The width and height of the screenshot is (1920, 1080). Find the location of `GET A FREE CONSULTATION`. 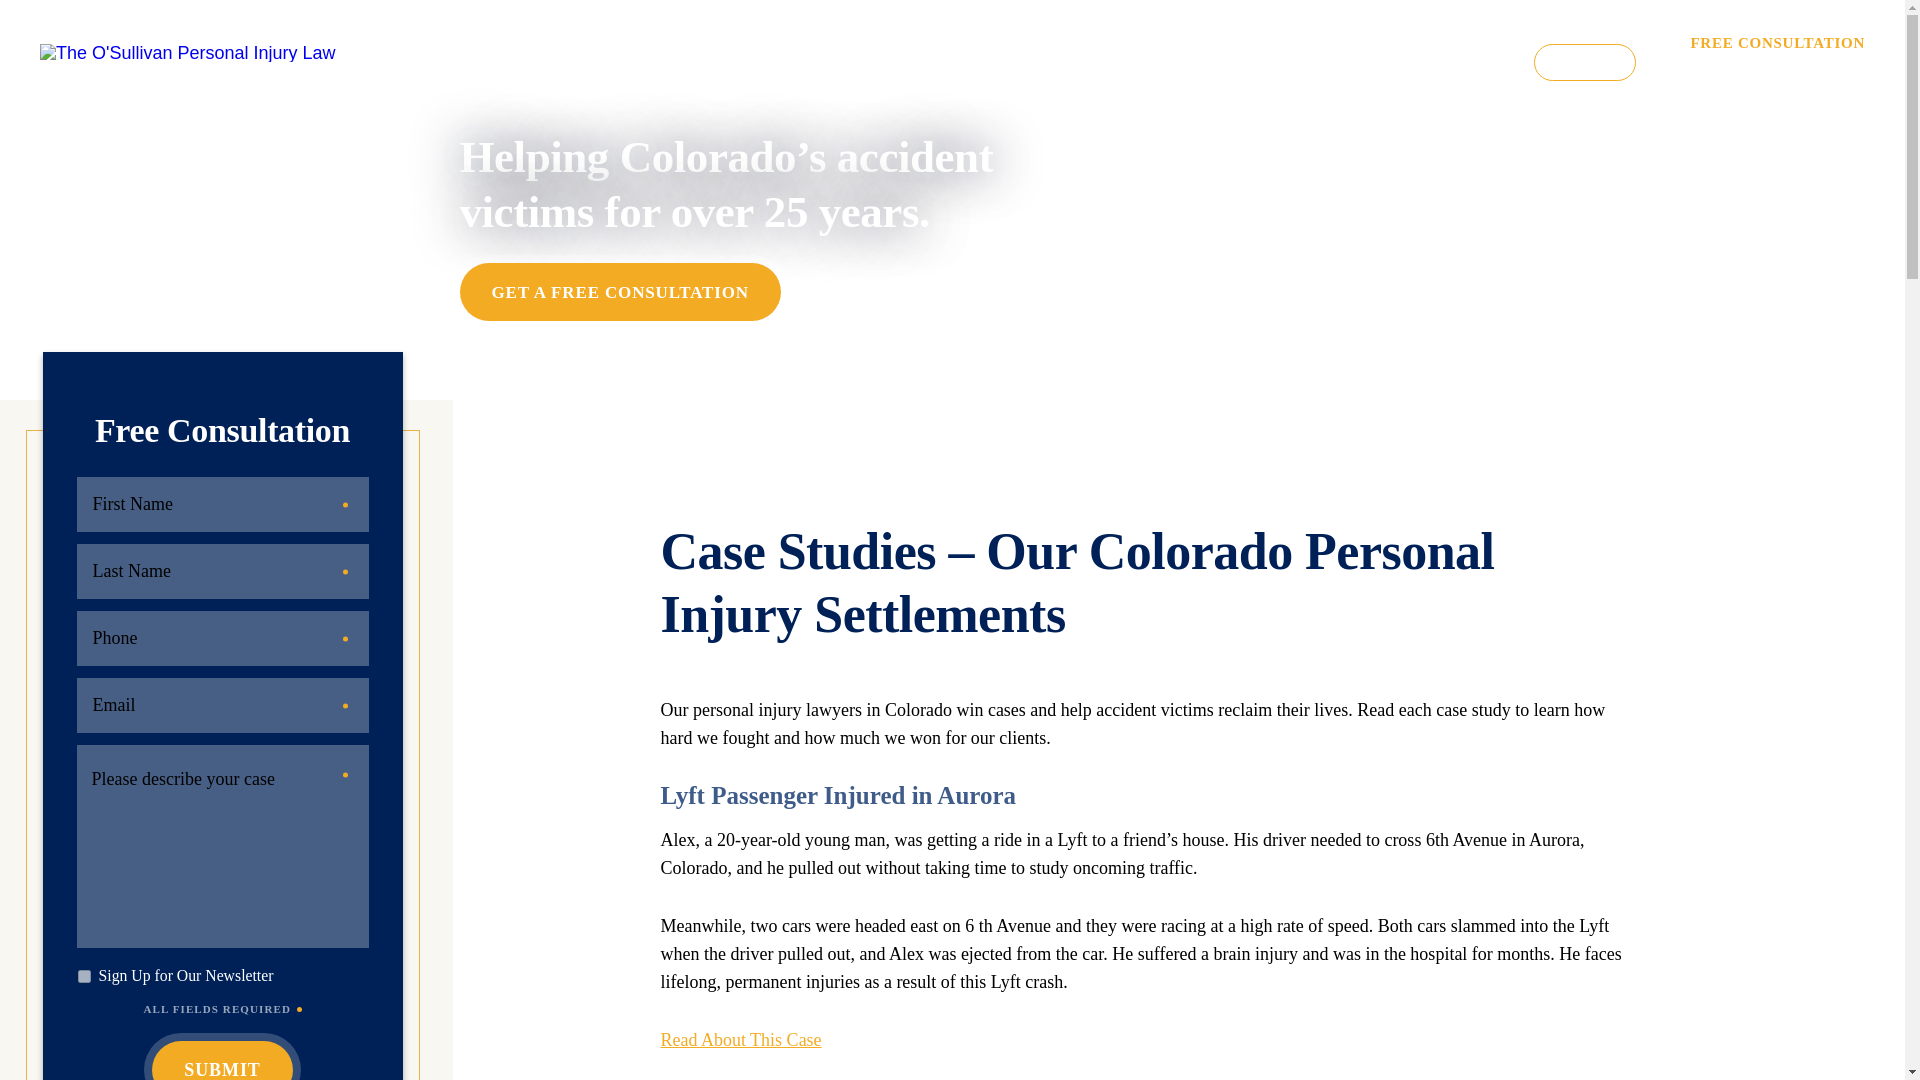

GET A FREE CONSULTATION is located at coordinates (620, 292).